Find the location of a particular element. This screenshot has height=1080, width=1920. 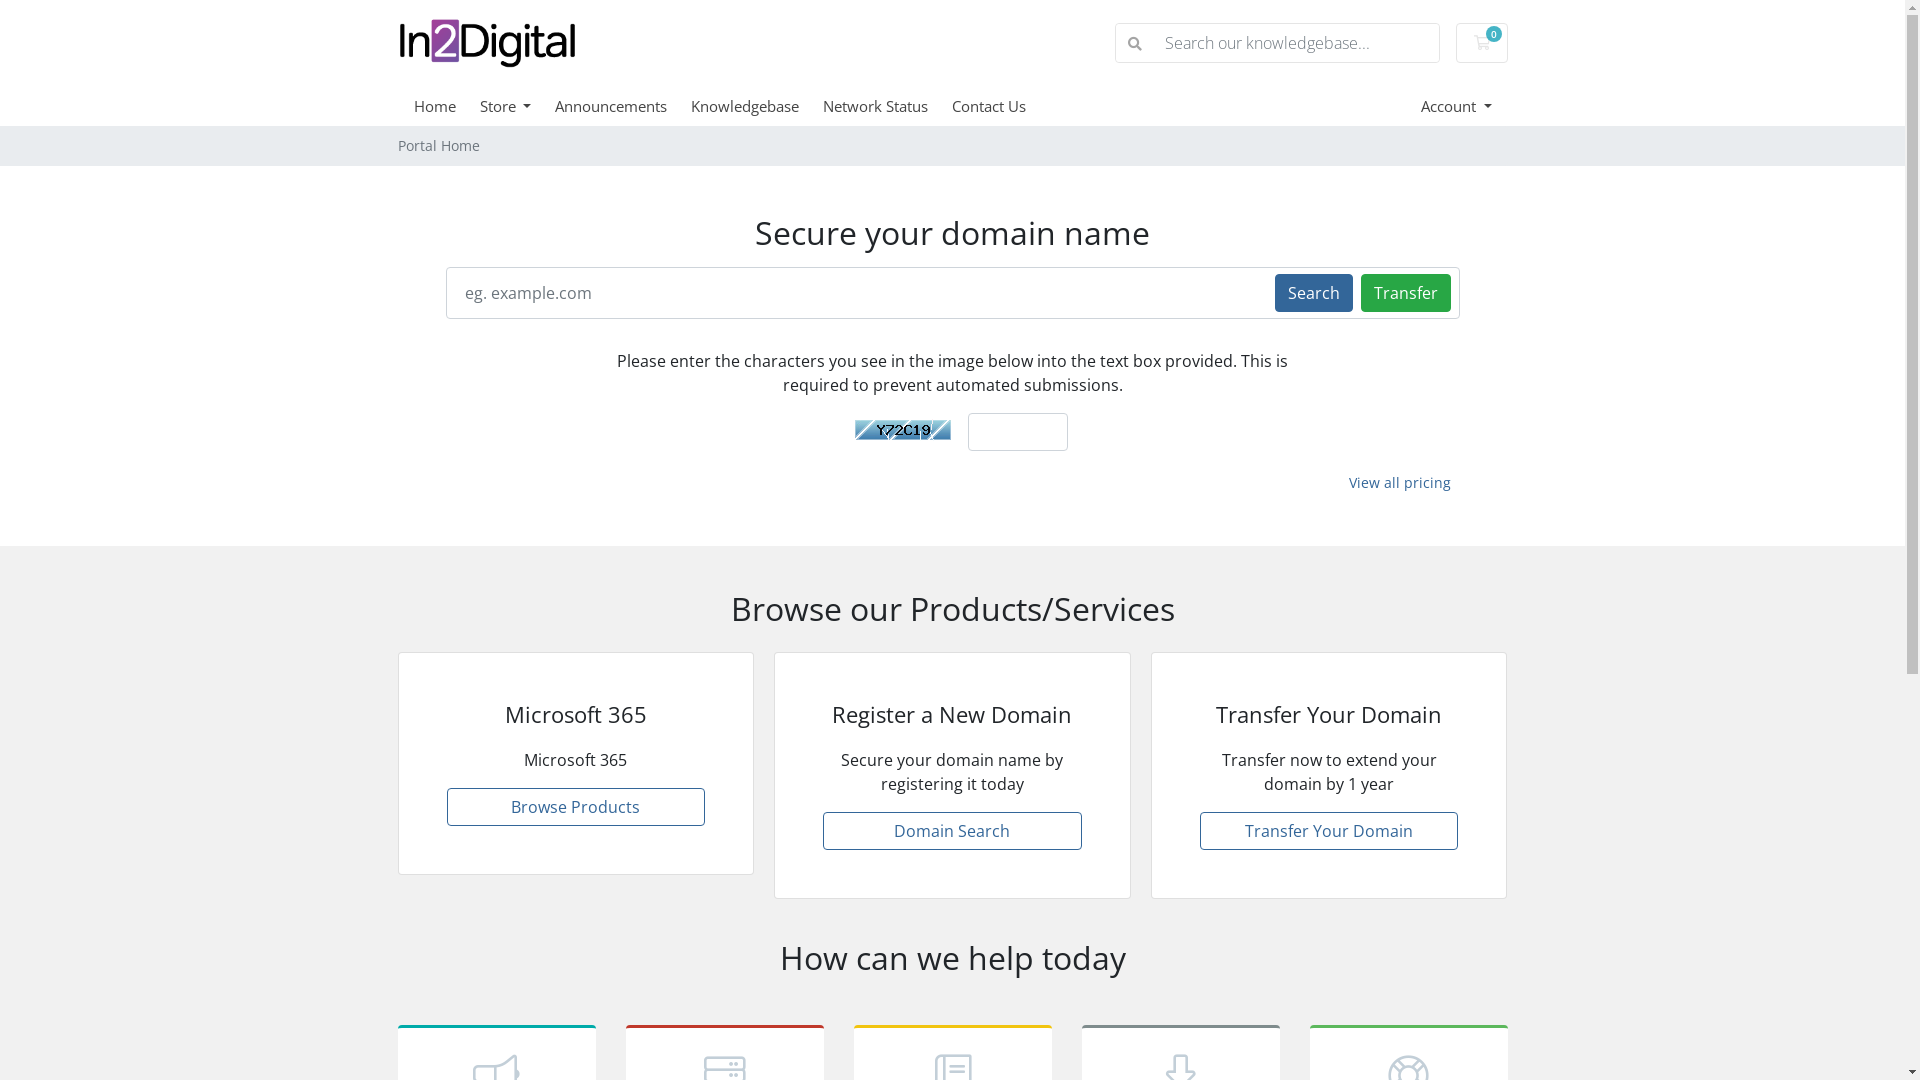

Transfer Your Domain is located at coordinates (1330, 831).